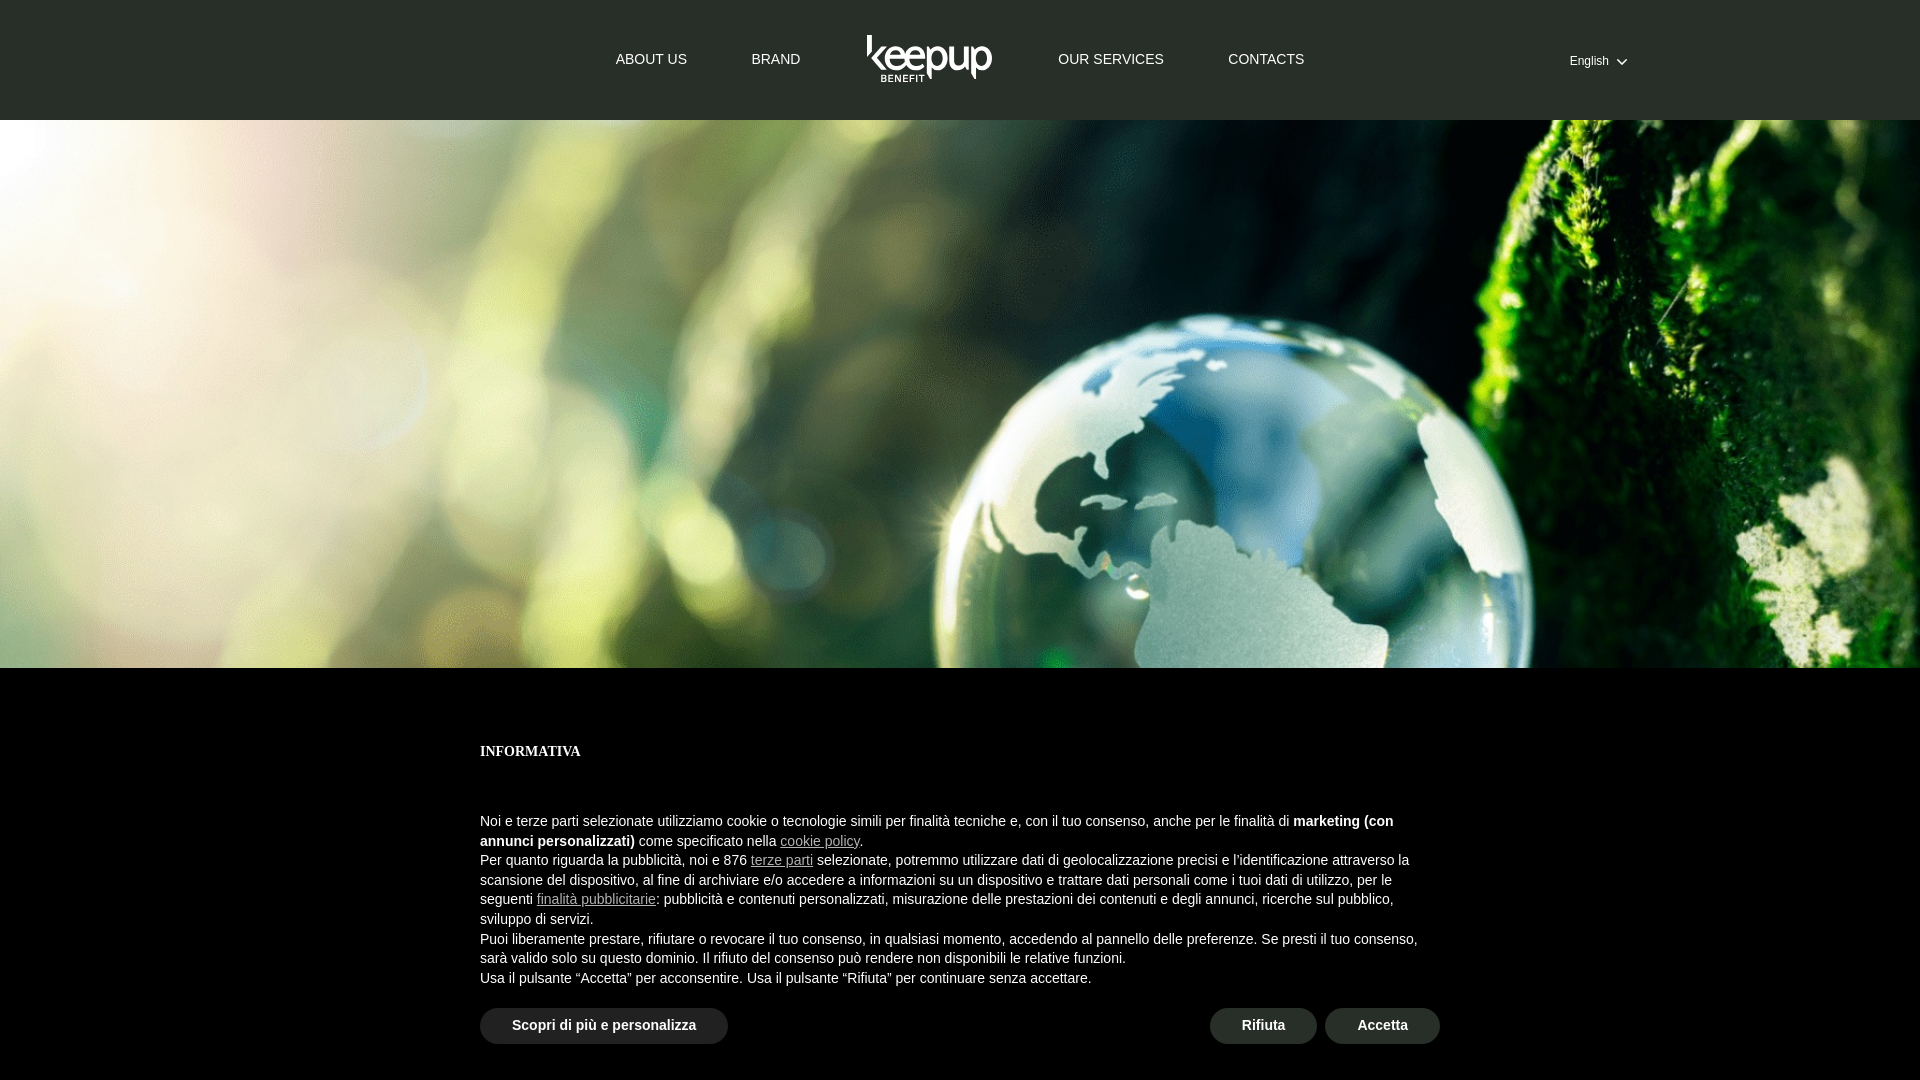 This screenshot has width=1920, height=1080. I want to click on Accetta, so click(1382, 1026).